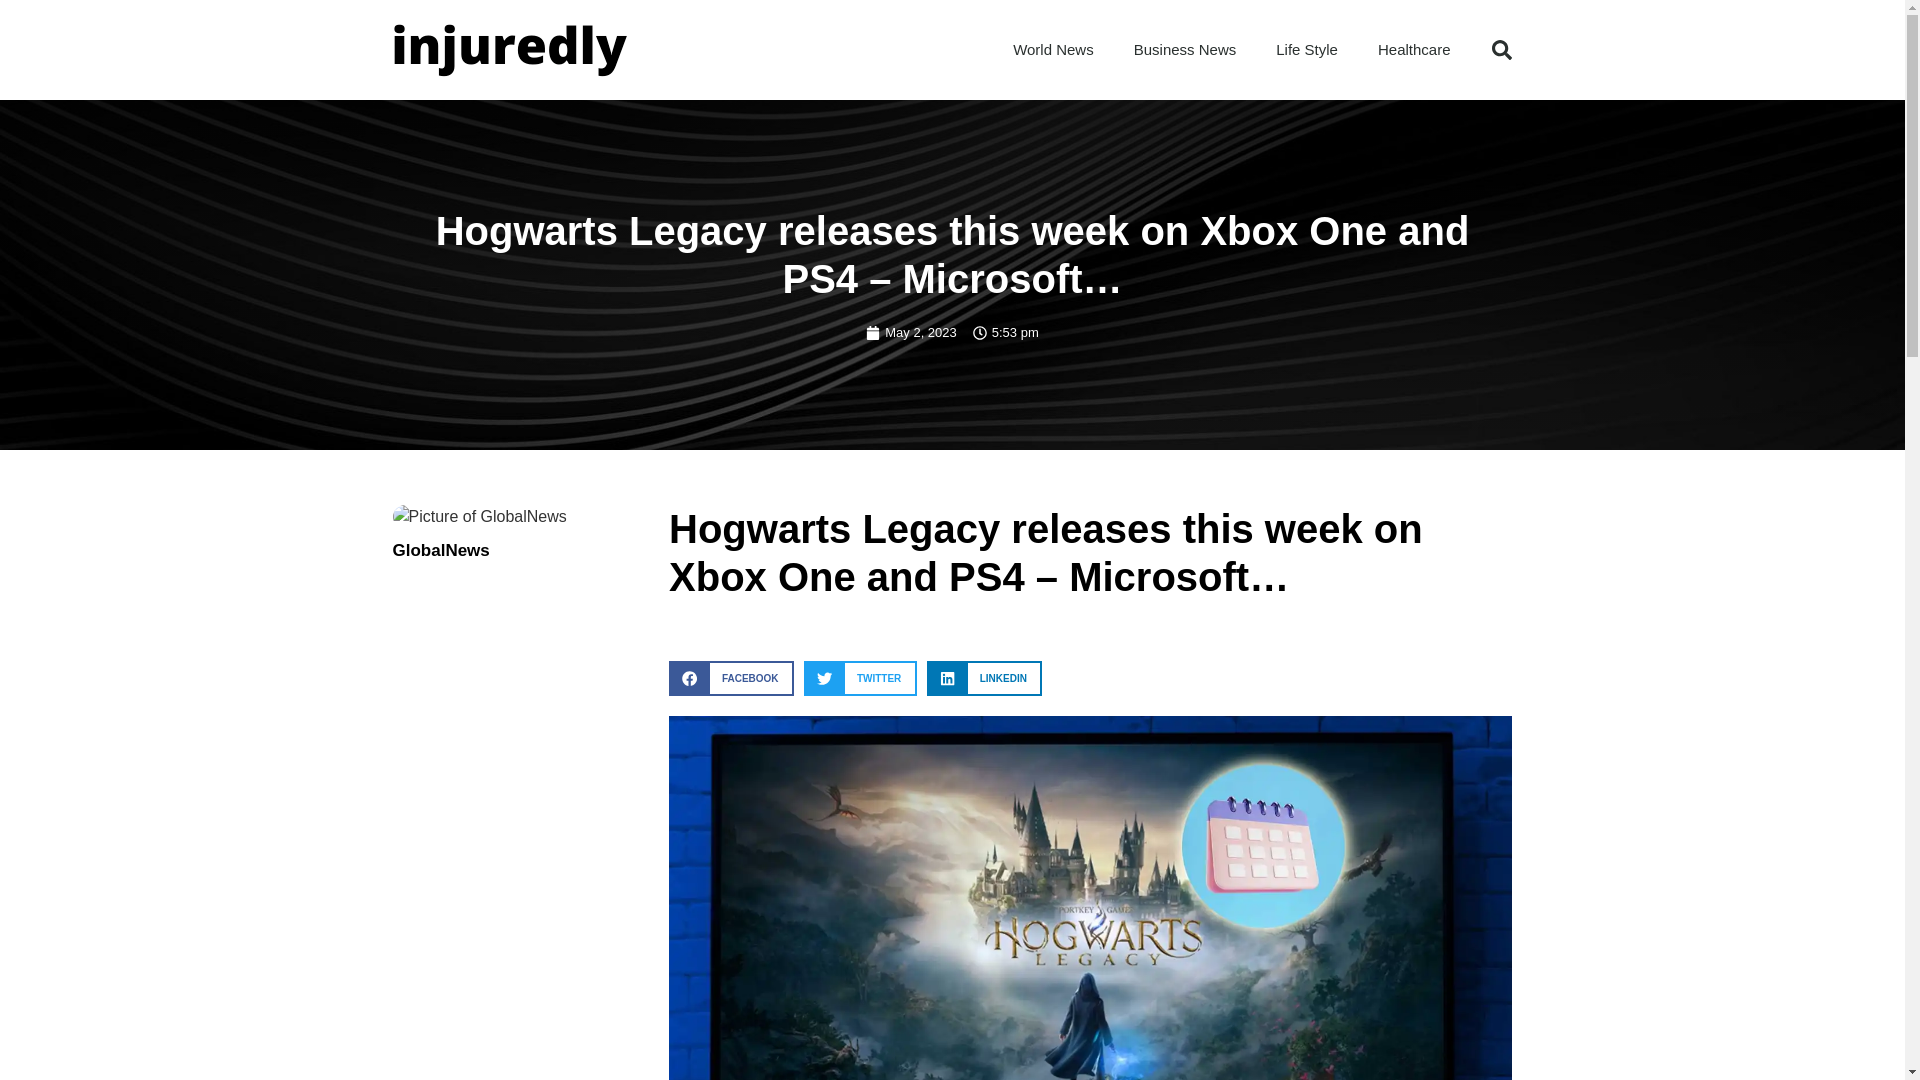  What do you see at coordinates (1052, 50) in the screenshot?
I see `World News` at bounding box center [1052, 50].